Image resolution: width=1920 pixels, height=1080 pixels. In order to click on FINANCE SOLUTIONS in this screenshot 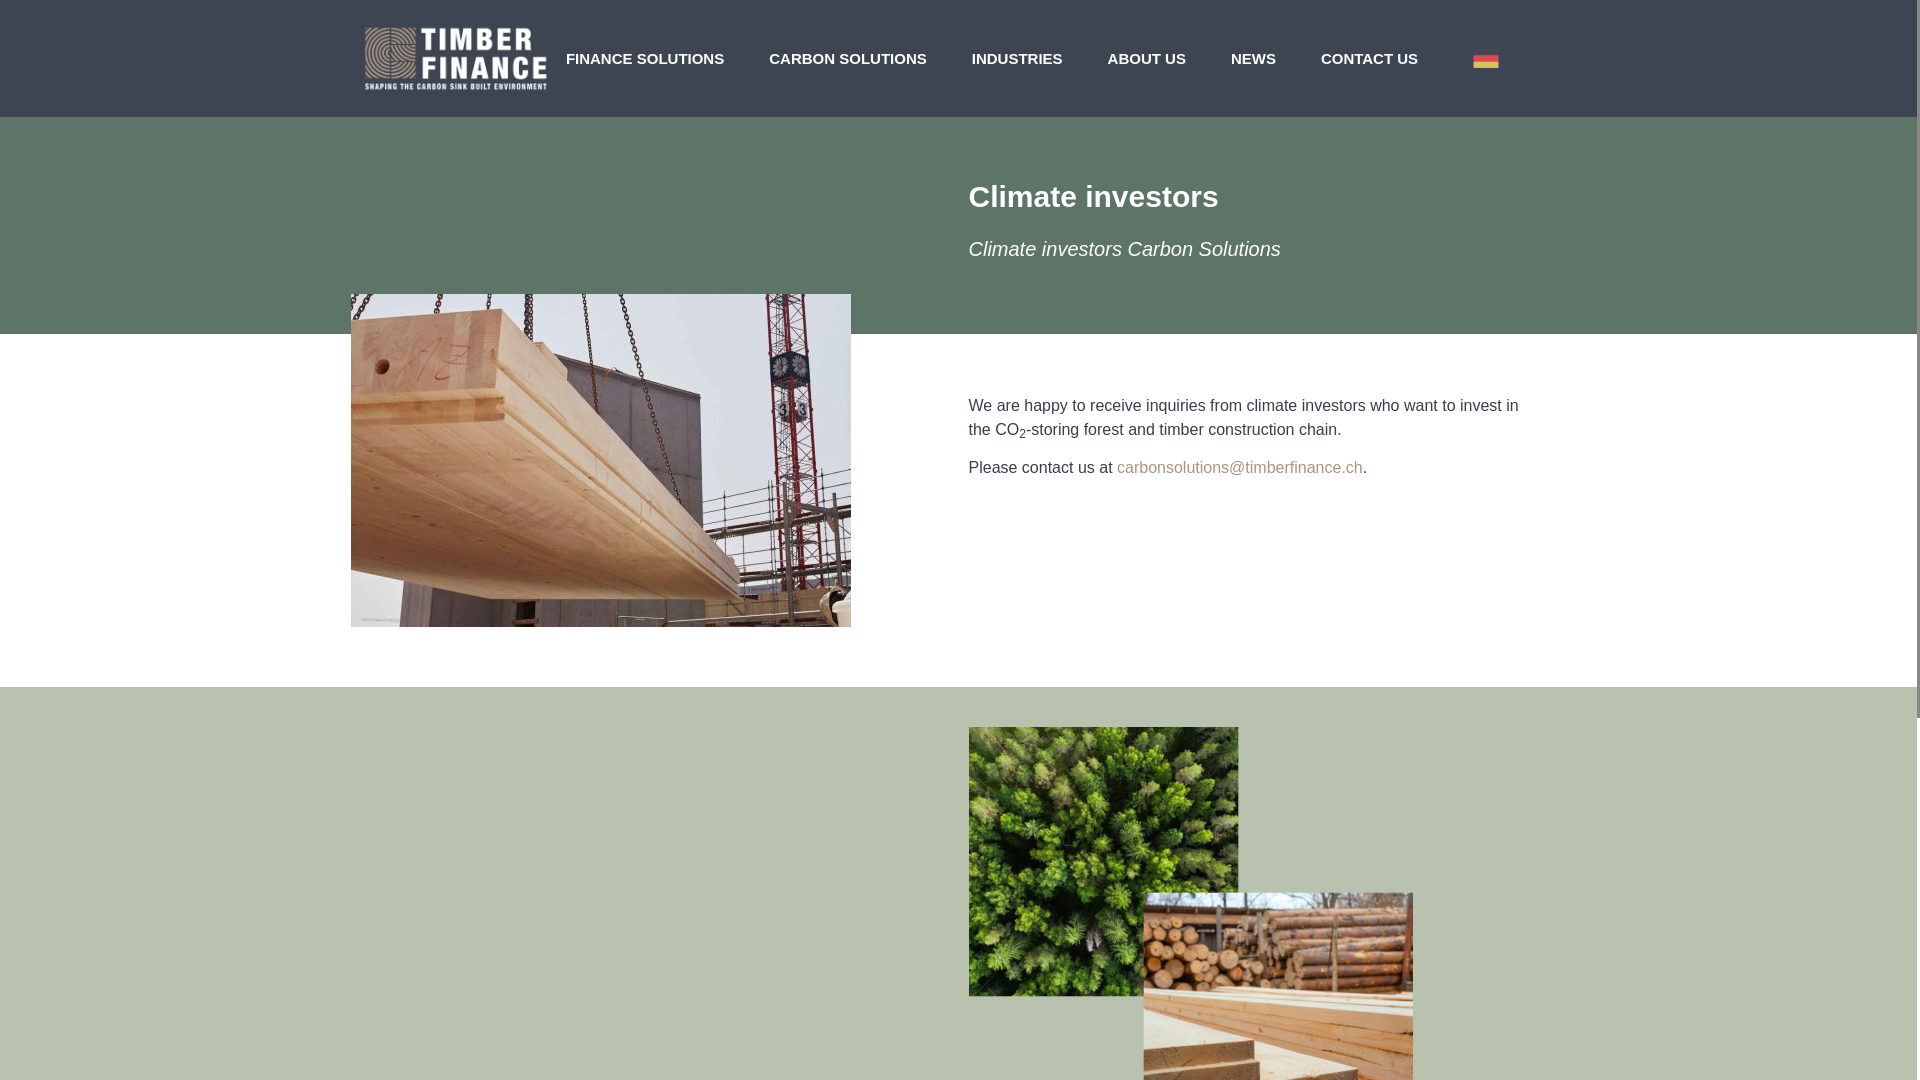, I will do `click(644, 58)`.